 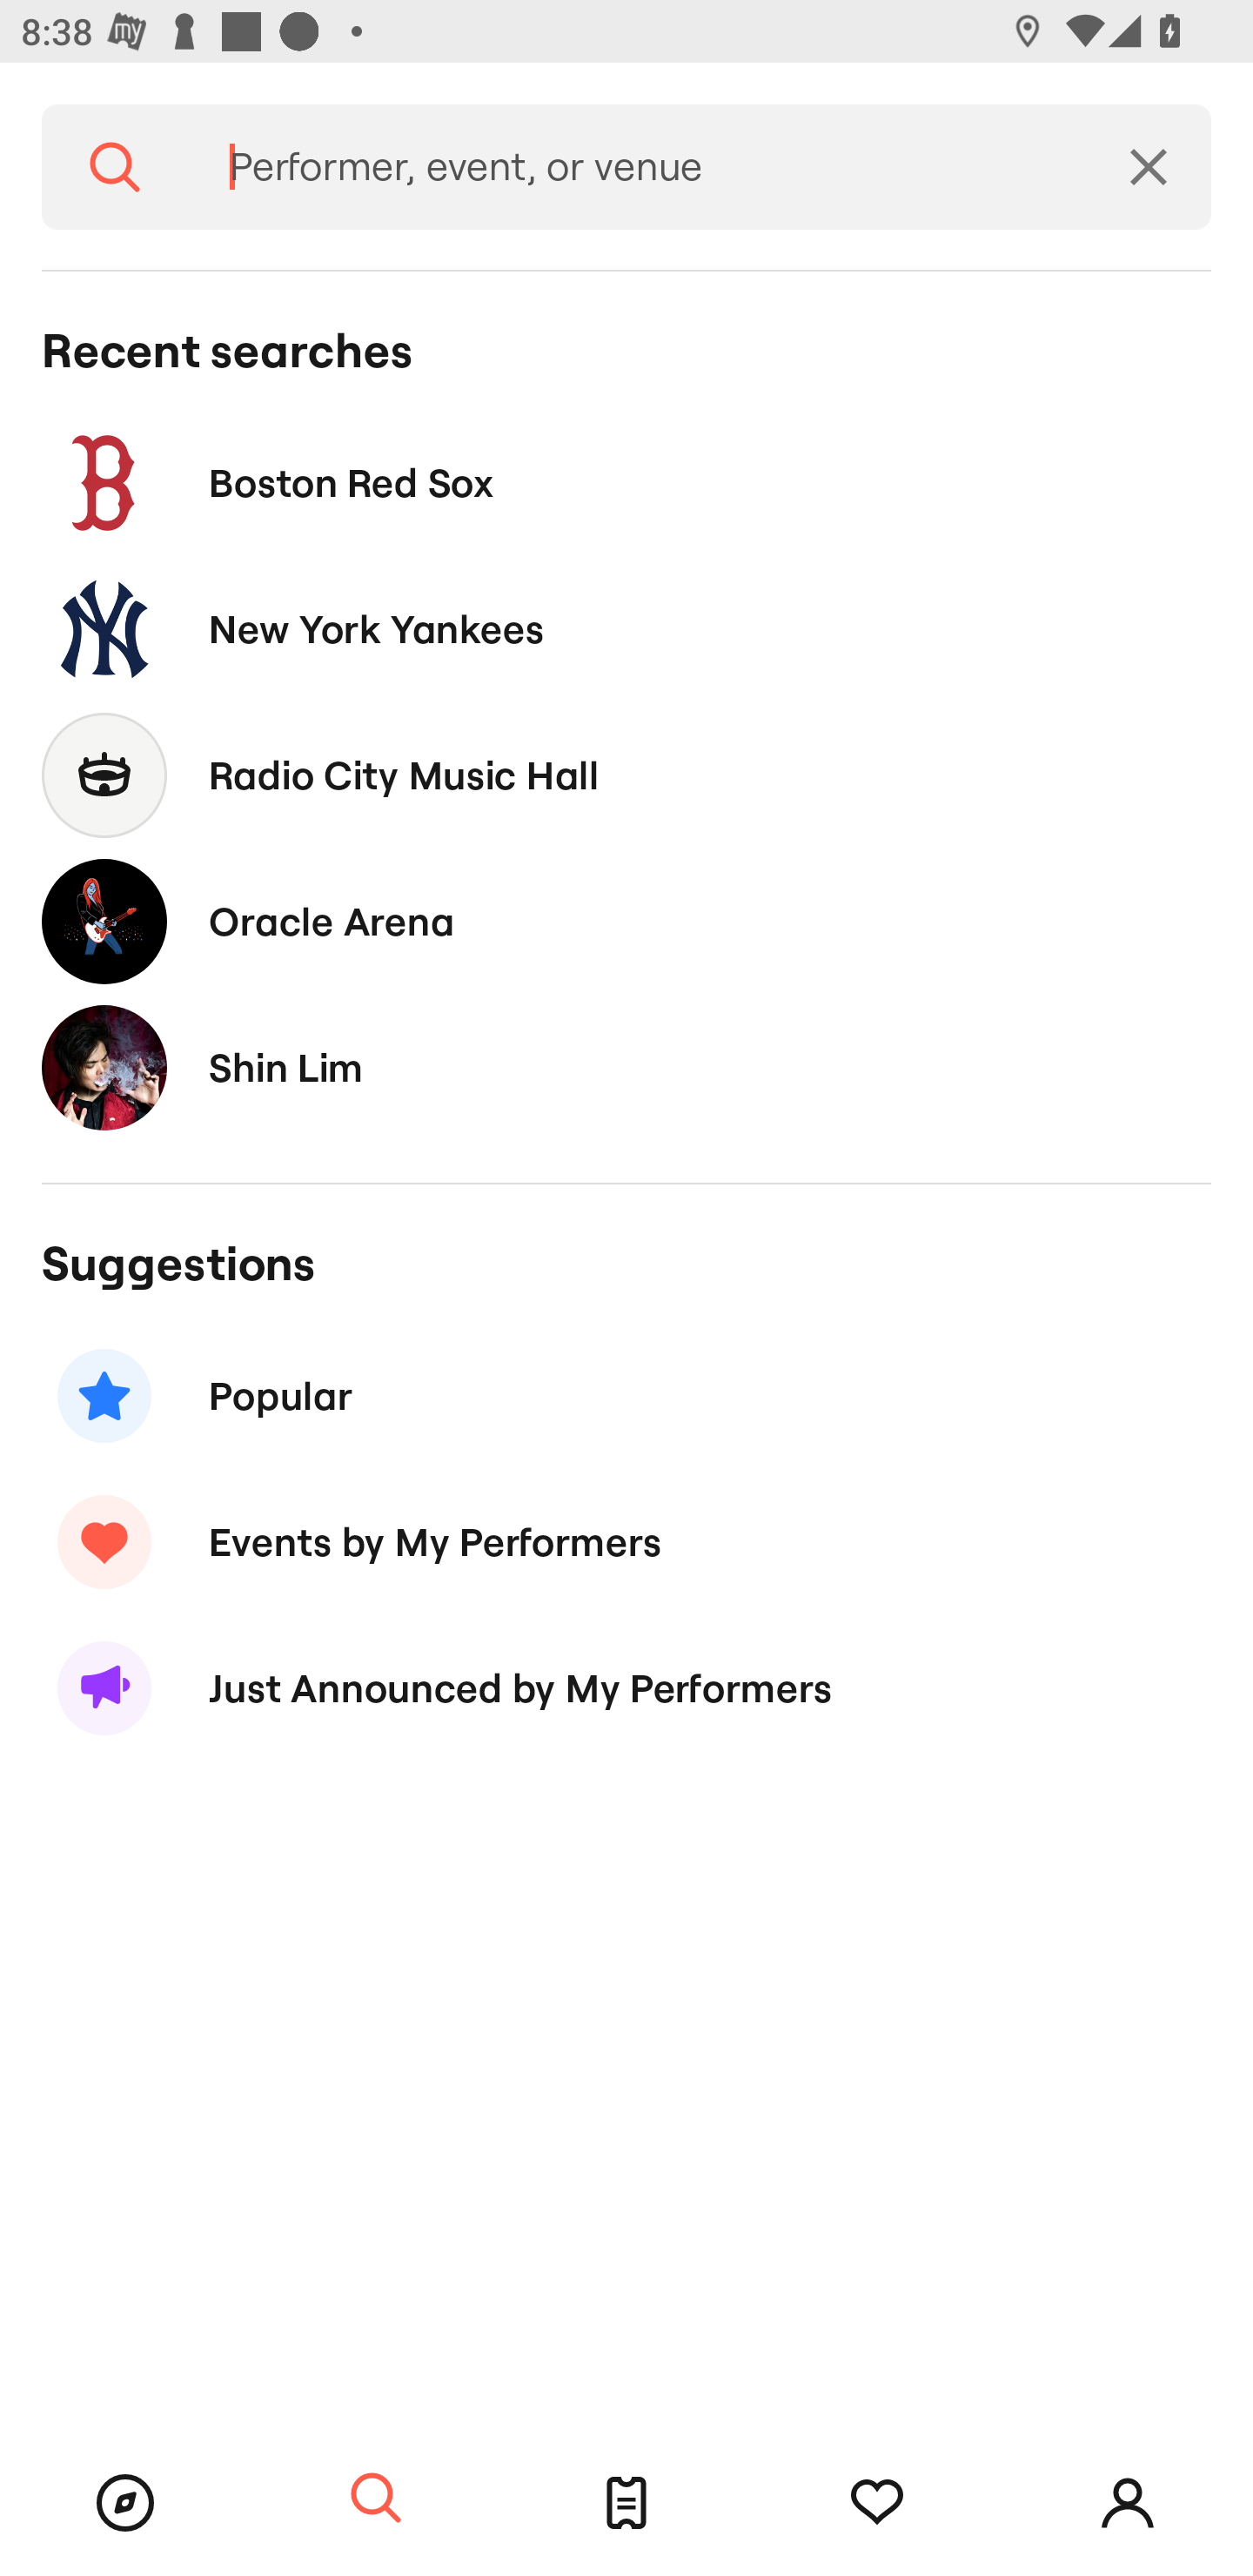 I want to click on Account, so click(x=1128, y=2503).